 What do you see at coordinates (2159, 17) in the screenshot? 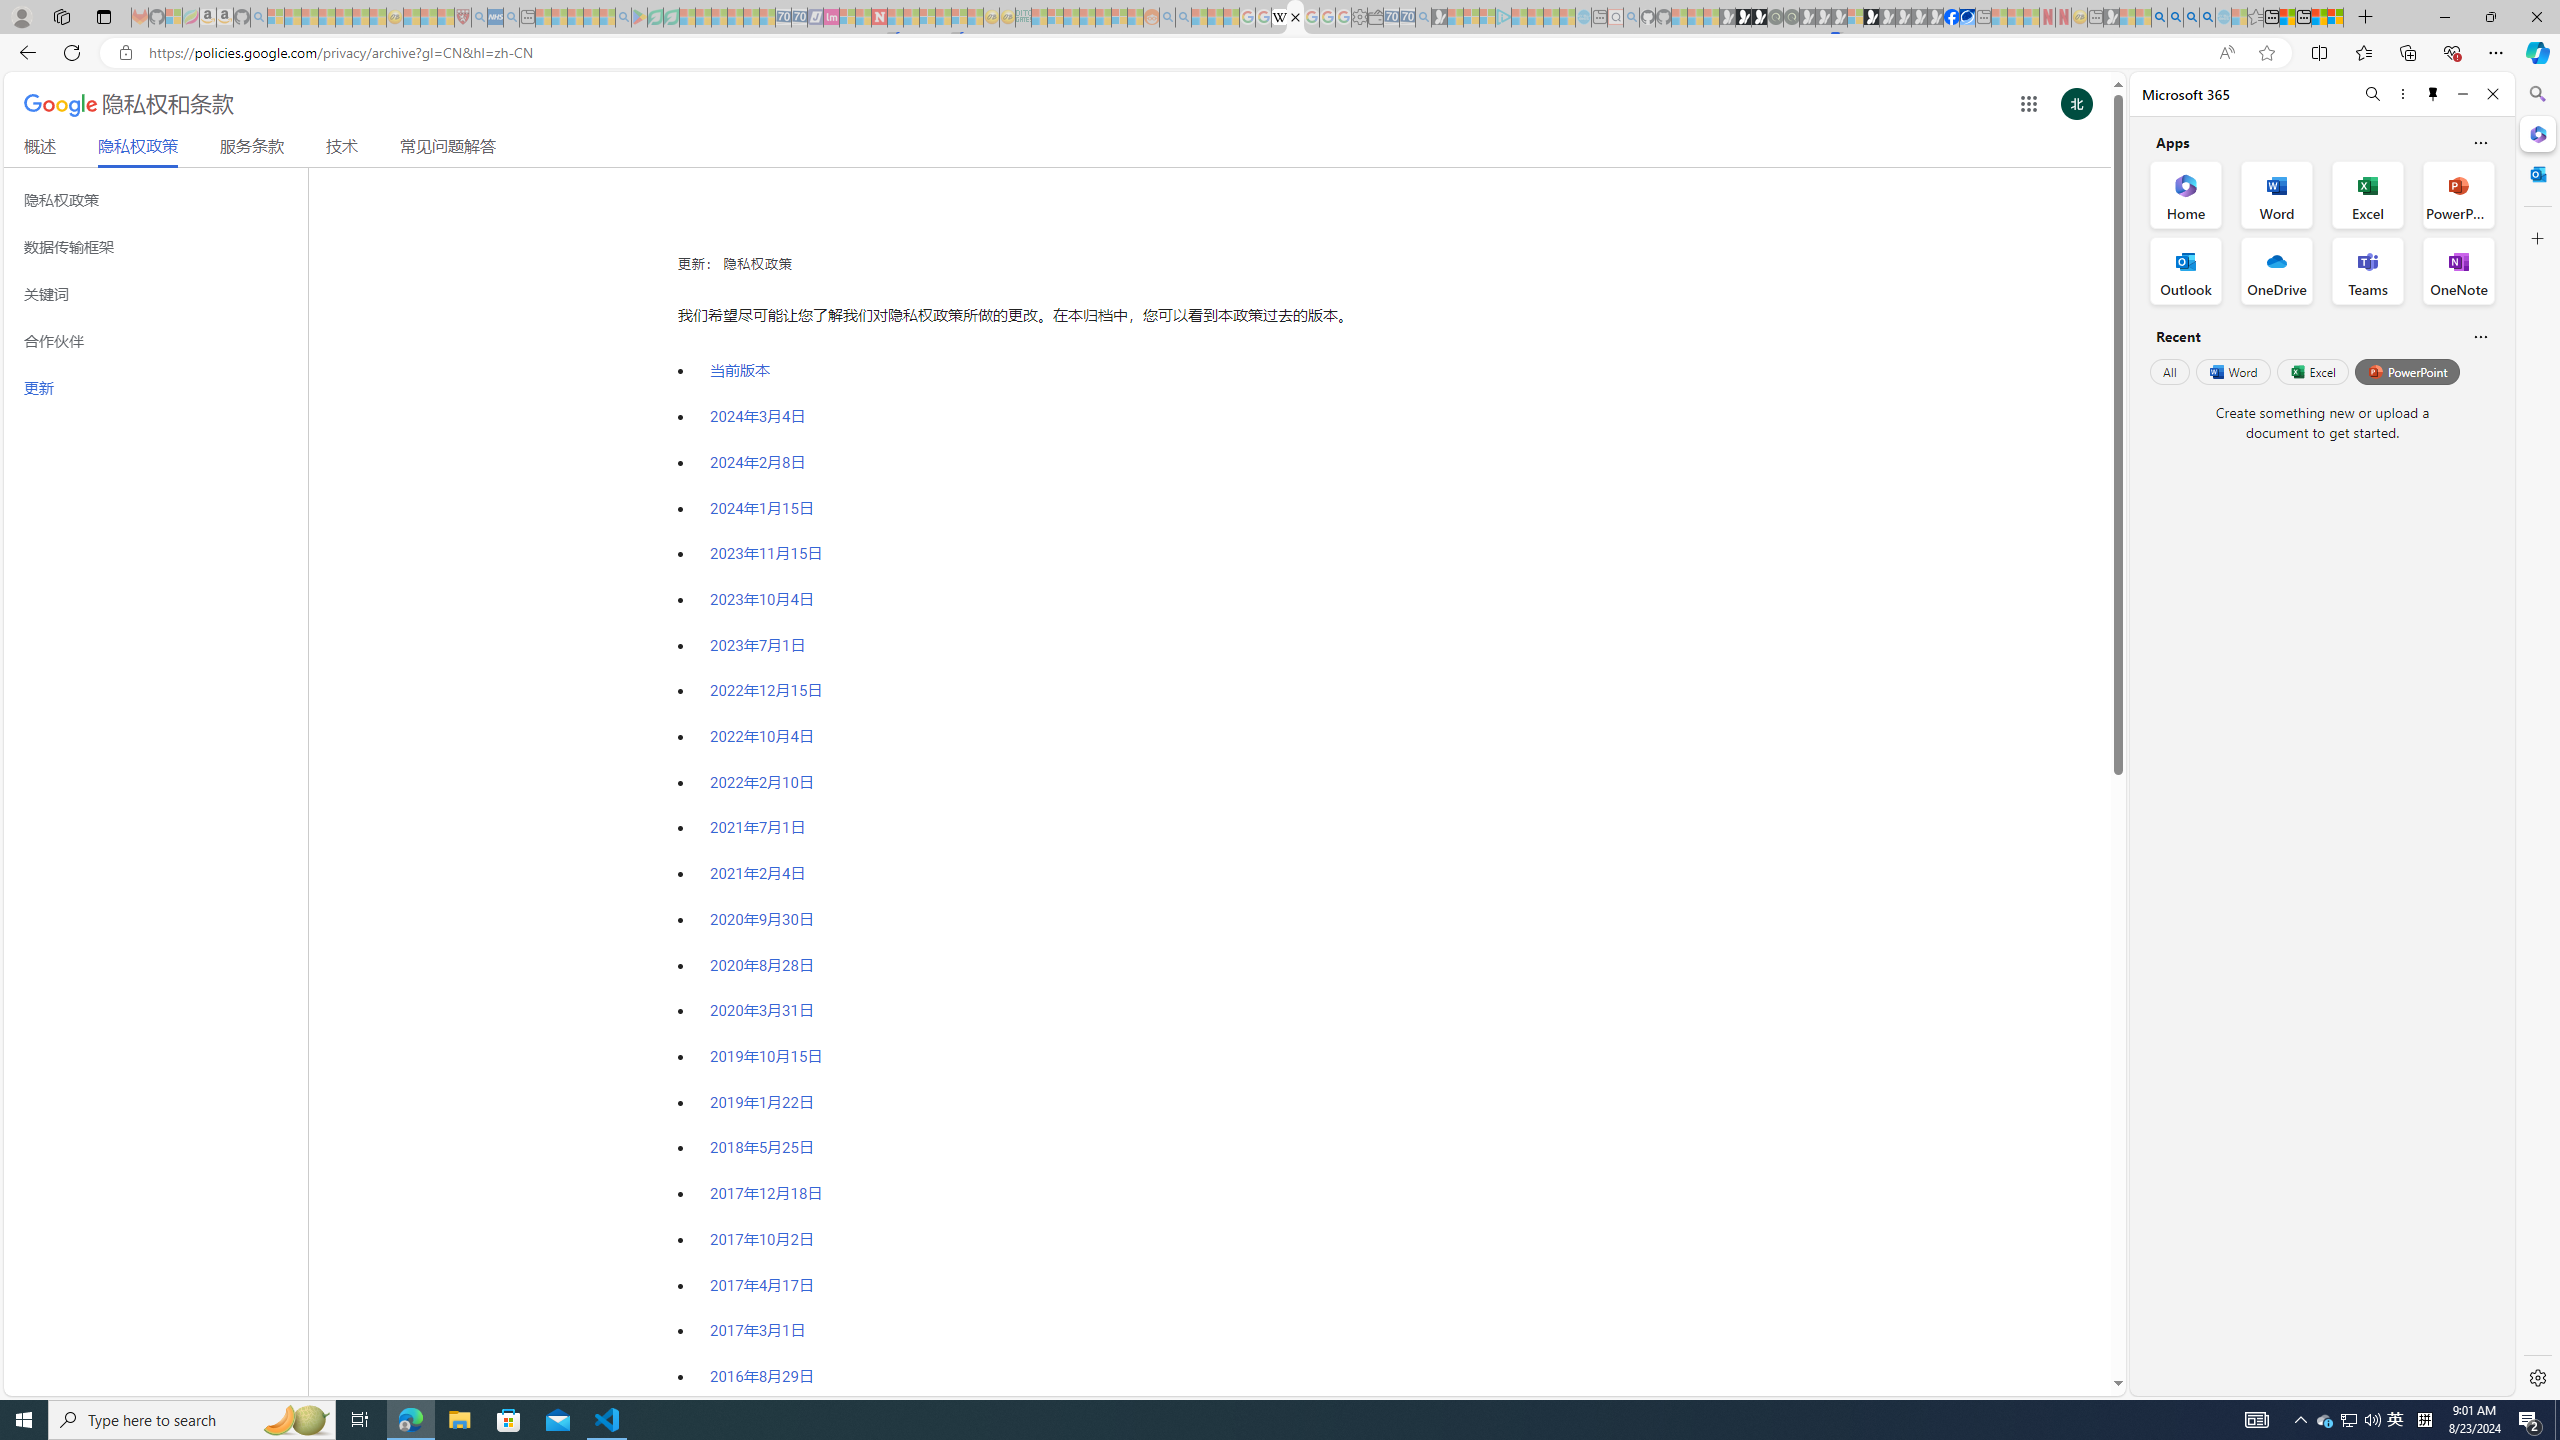
I see `Bing AI - Search` at bounding box center [2159, 17].